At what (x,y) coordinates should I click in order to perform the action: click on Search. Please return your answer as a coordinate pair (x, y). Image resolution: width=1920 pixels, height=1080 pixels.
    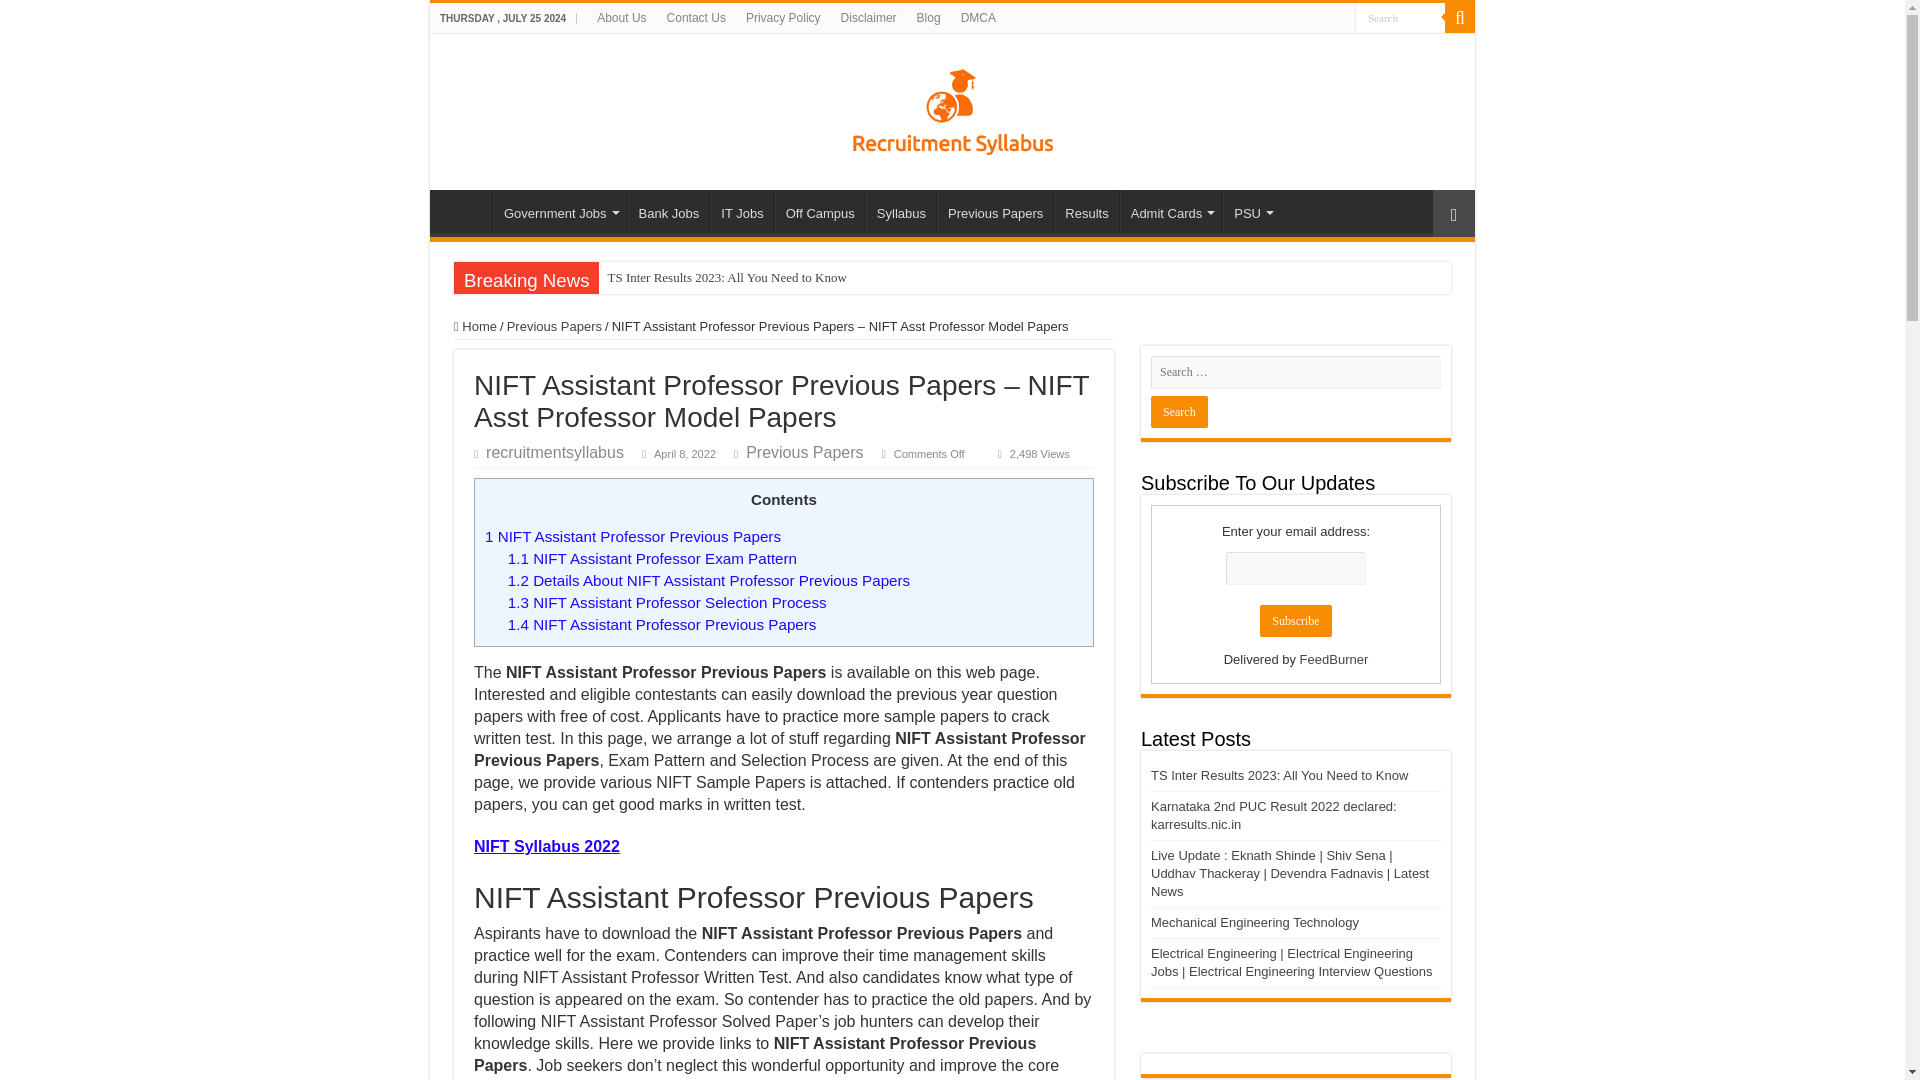
    Looking at the image, I should click on (1400, 18).